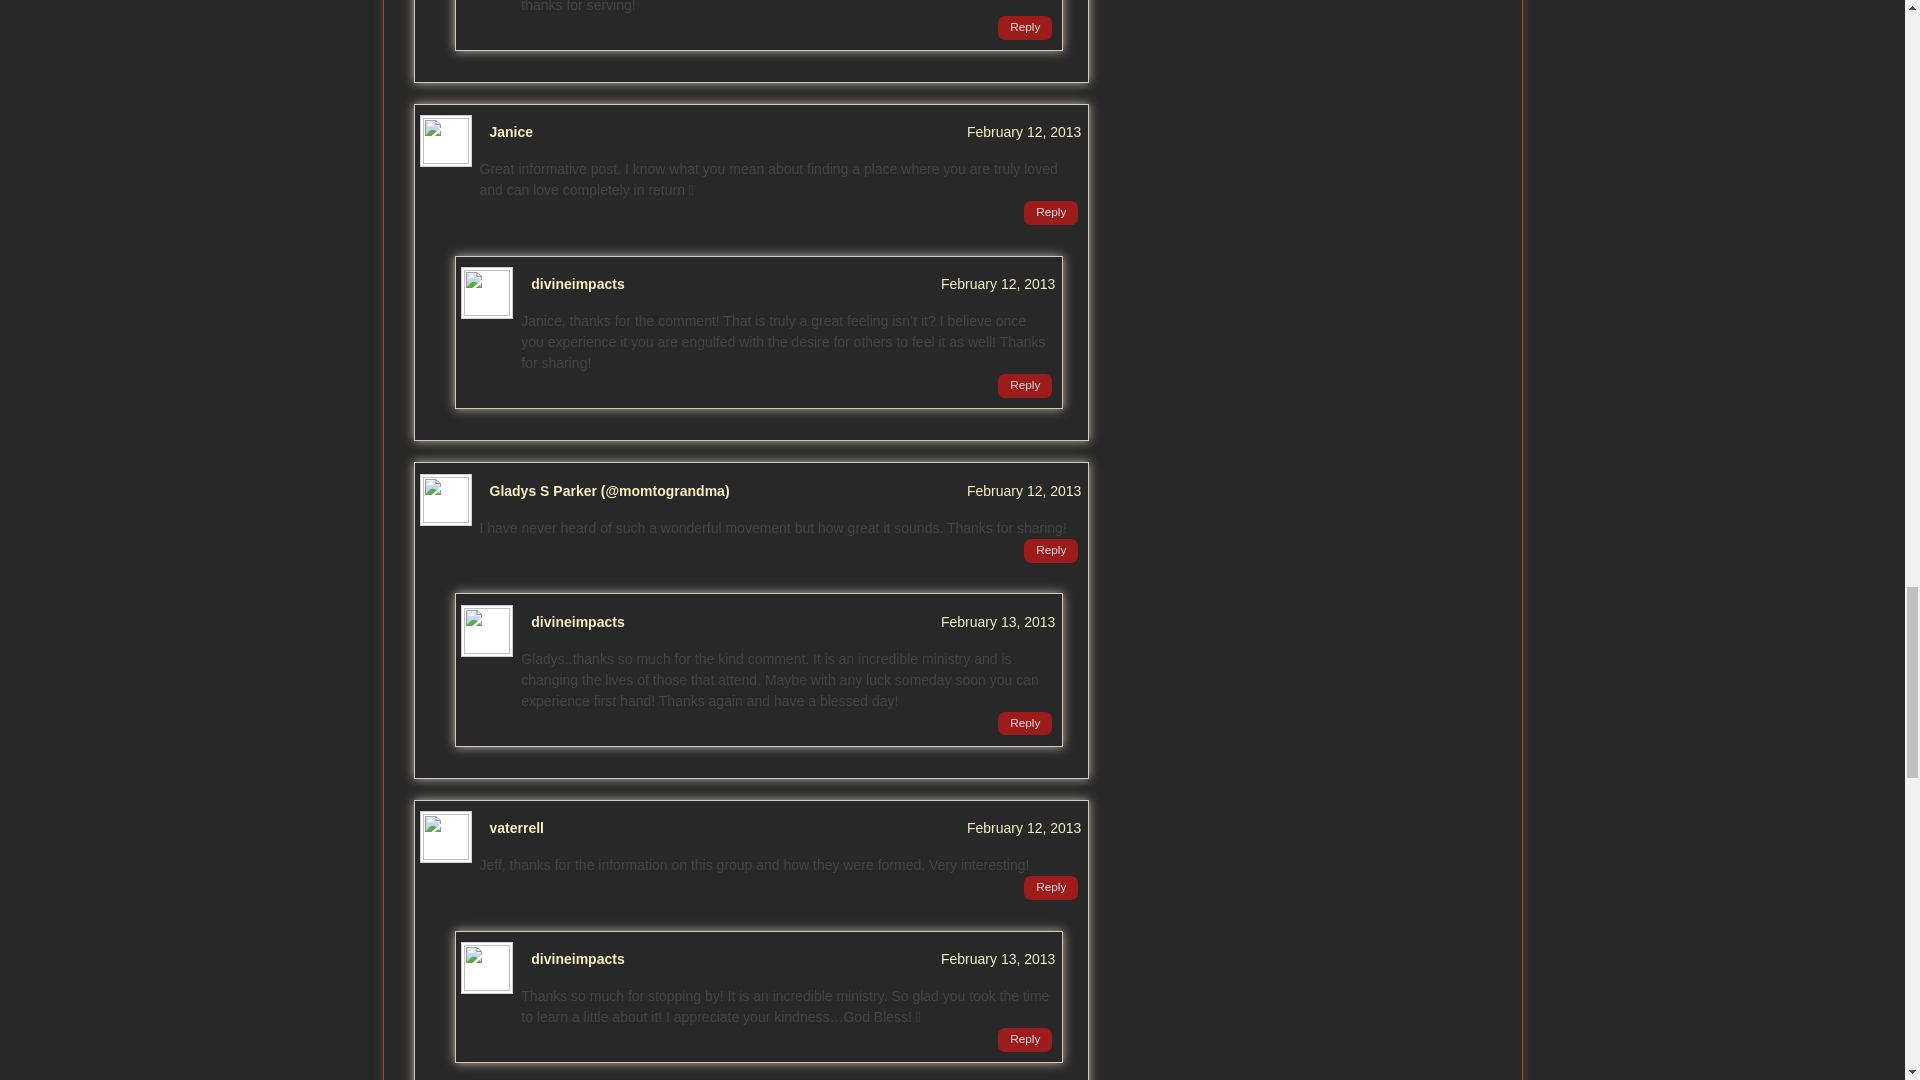 This screenshot has height=1080, width=1920. What do you see at coordinates (1024, 490) in the screenshot?
I see `February 12, 2013` at bounding box center [1024, 490].